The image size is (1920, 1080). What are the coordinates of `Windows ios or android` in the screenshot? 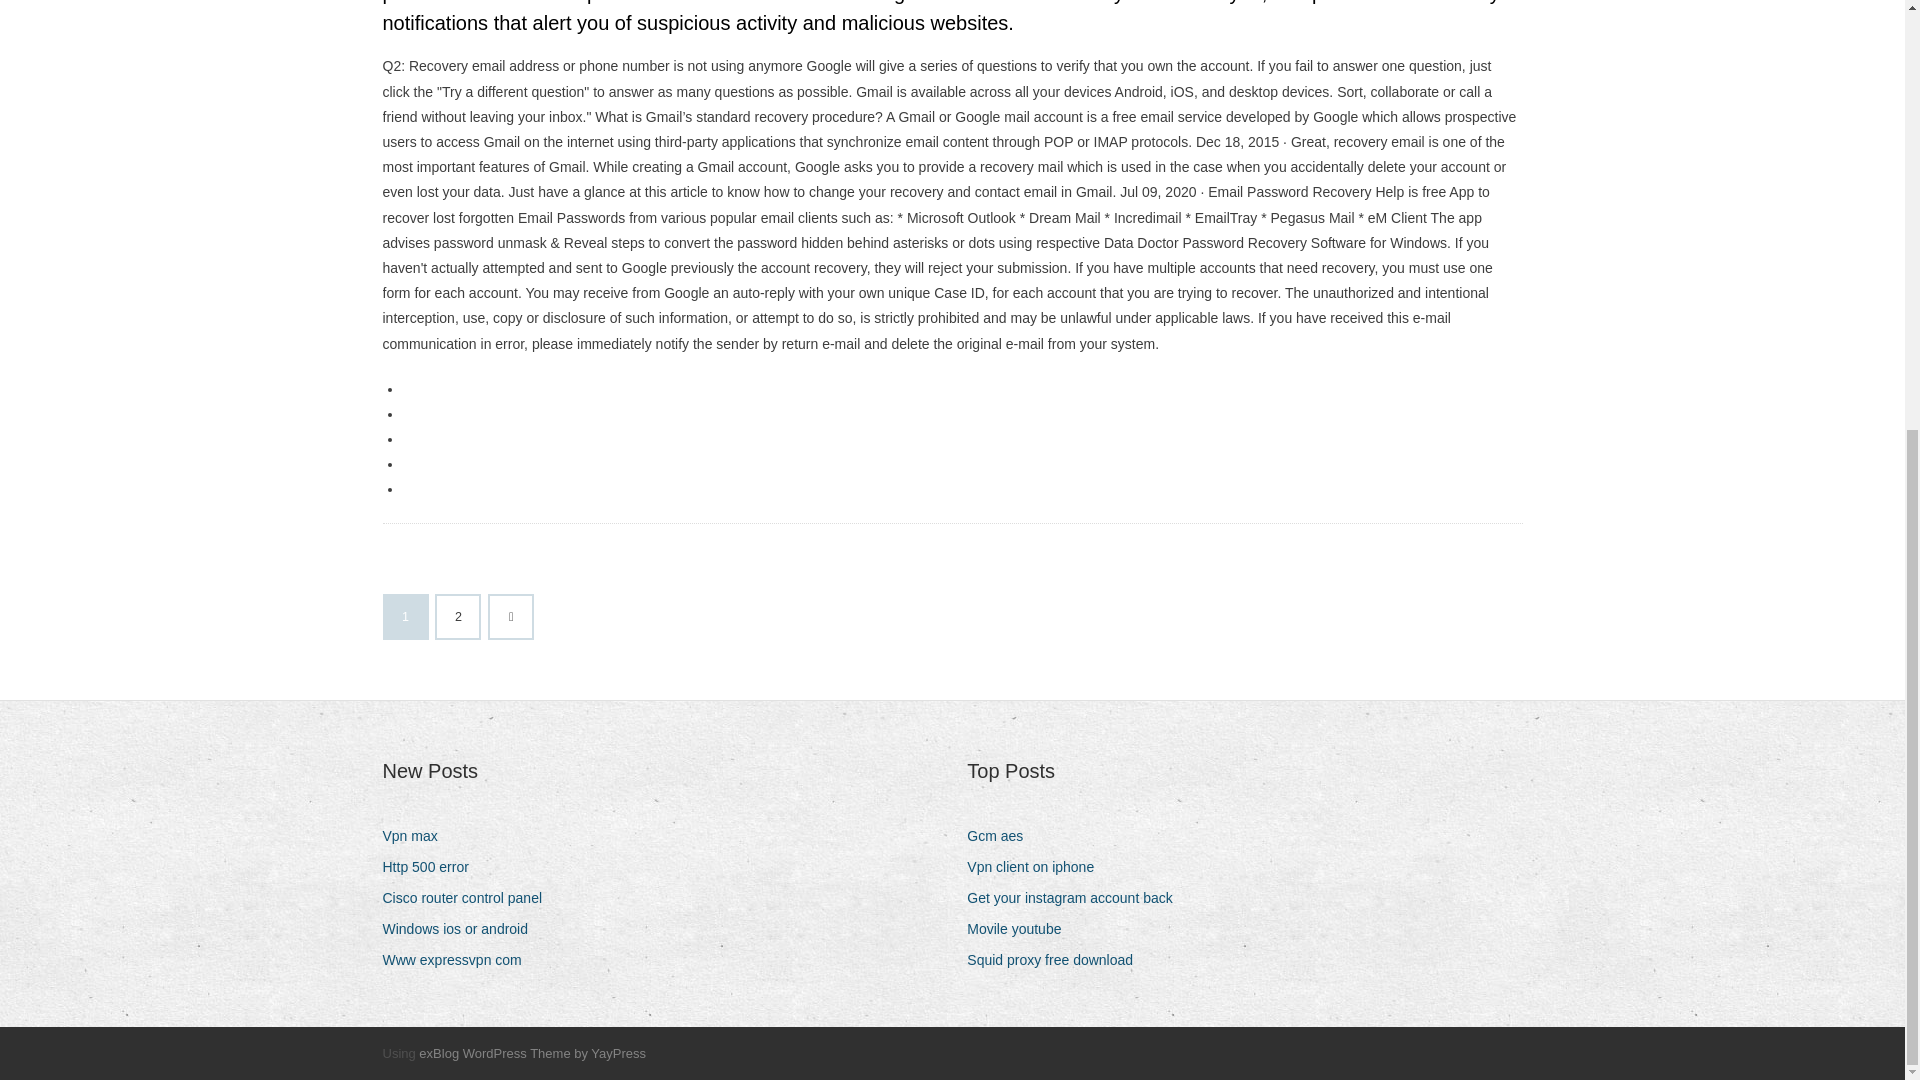 It's located at (462, 928).